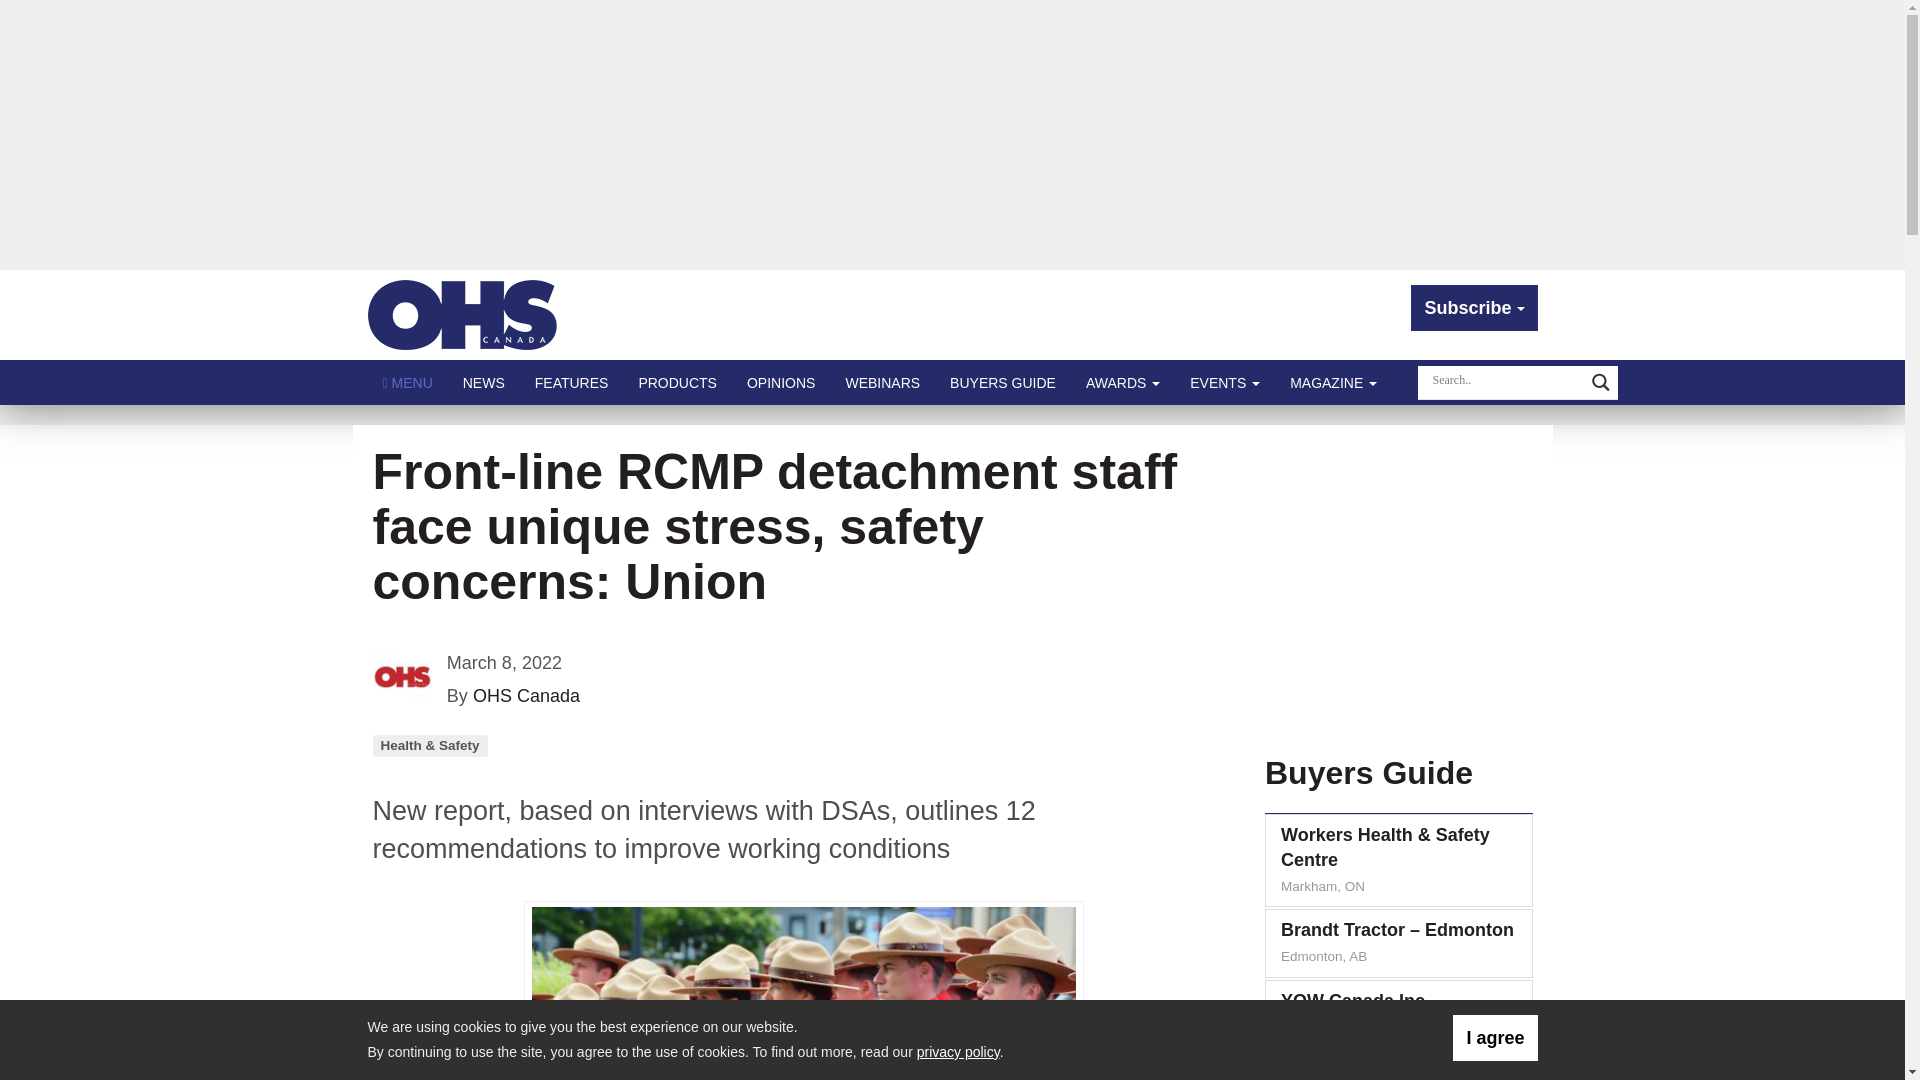 The height and width of the screenshot is (1080, 1920). Describe the element at coordinates (484, 382) in the screenshot. I see `NEWS` at that location.